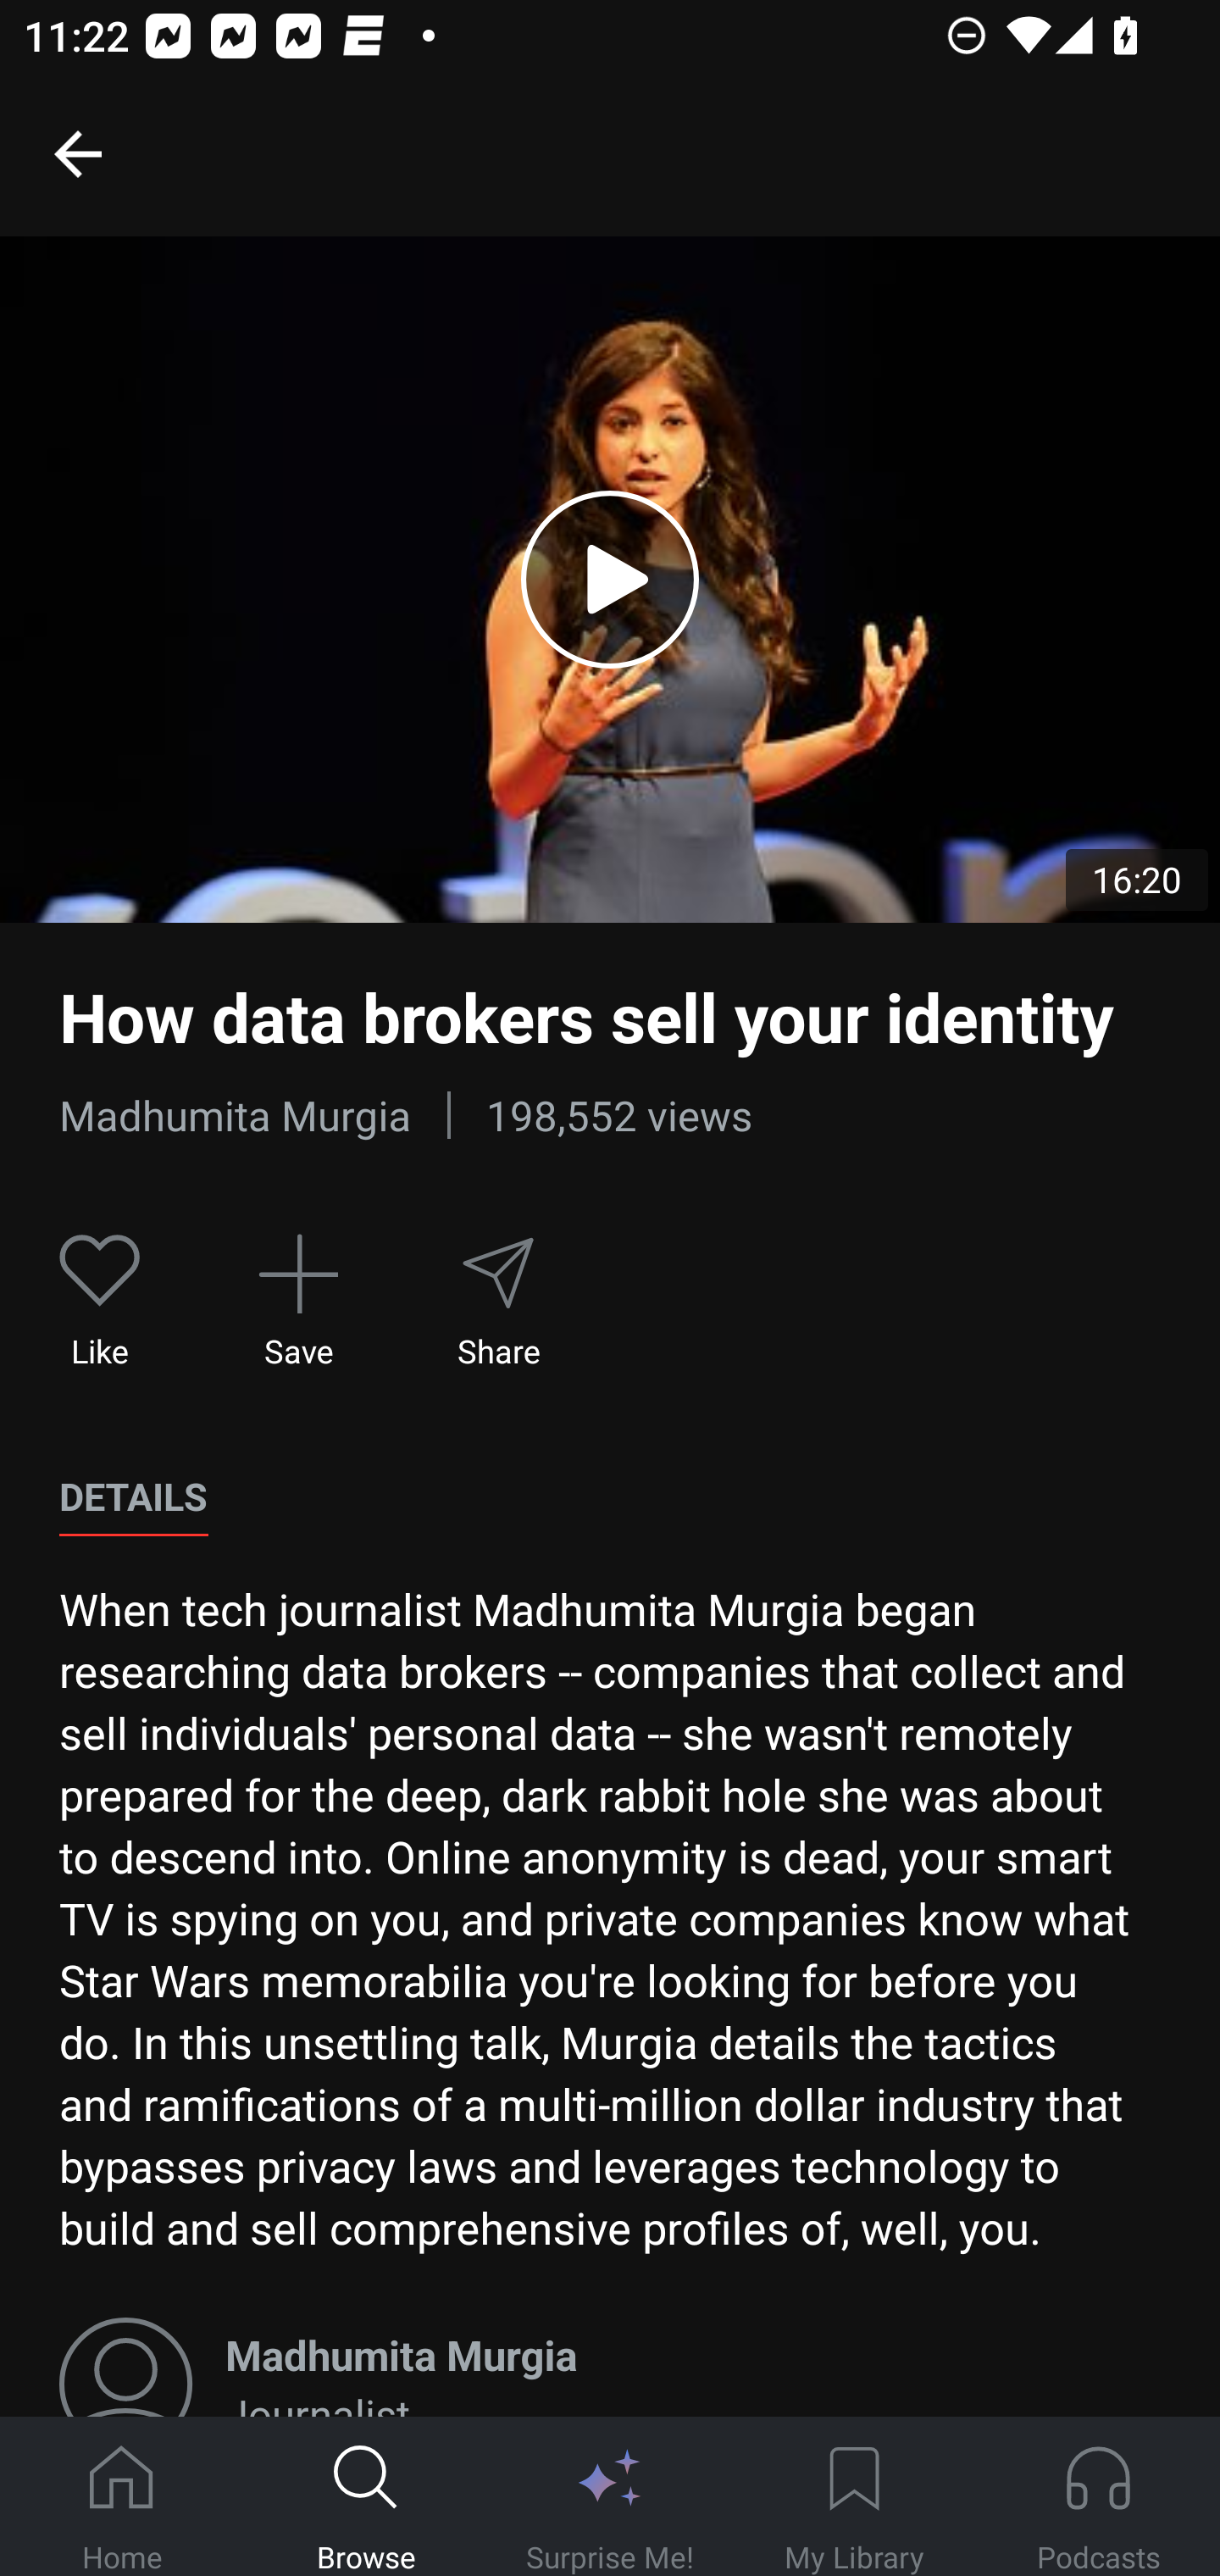  I want to click on Like, so click(100, 1303).